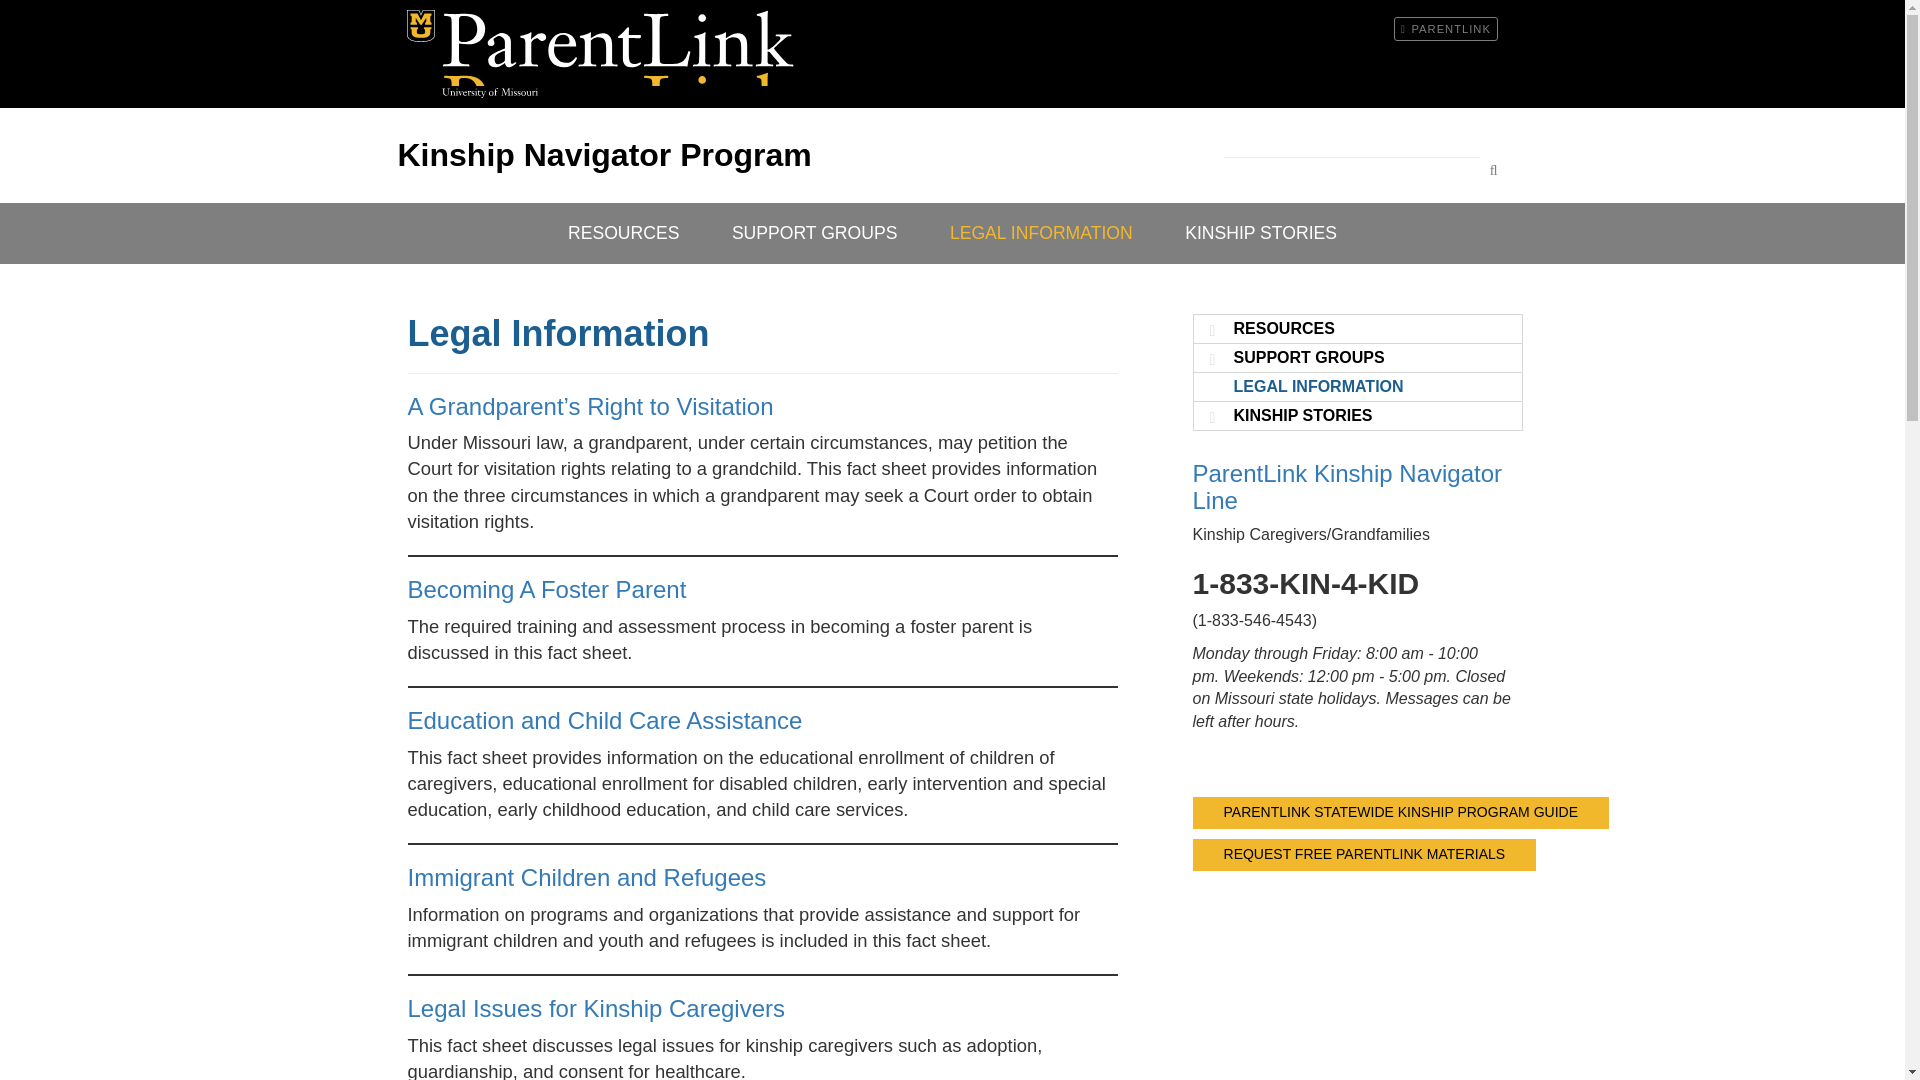  What do you see at coordinates (604, 154) in the screenshot?
I see `Kinship Navigator Program` at bounding box center [604, 154].